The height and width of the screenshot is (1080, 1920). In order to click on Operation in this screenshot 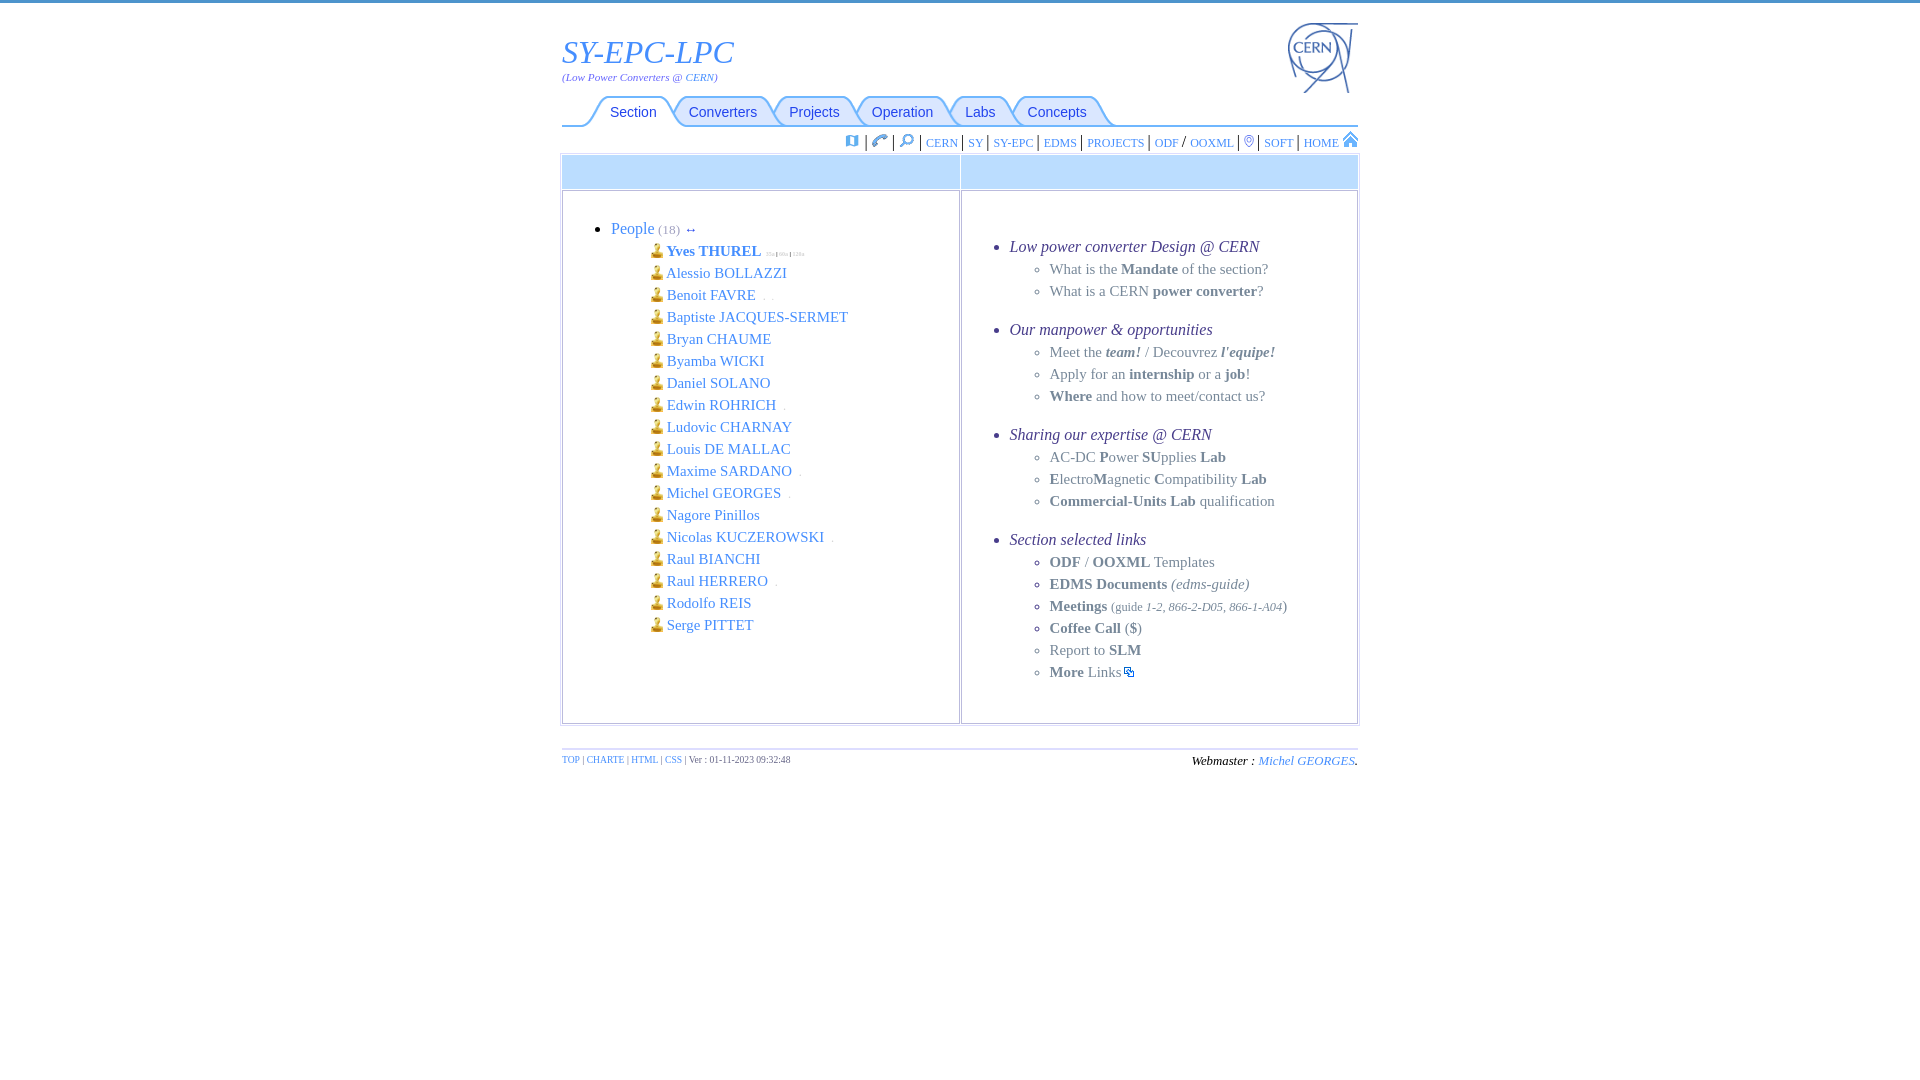, I will do `click(902, 112)`.